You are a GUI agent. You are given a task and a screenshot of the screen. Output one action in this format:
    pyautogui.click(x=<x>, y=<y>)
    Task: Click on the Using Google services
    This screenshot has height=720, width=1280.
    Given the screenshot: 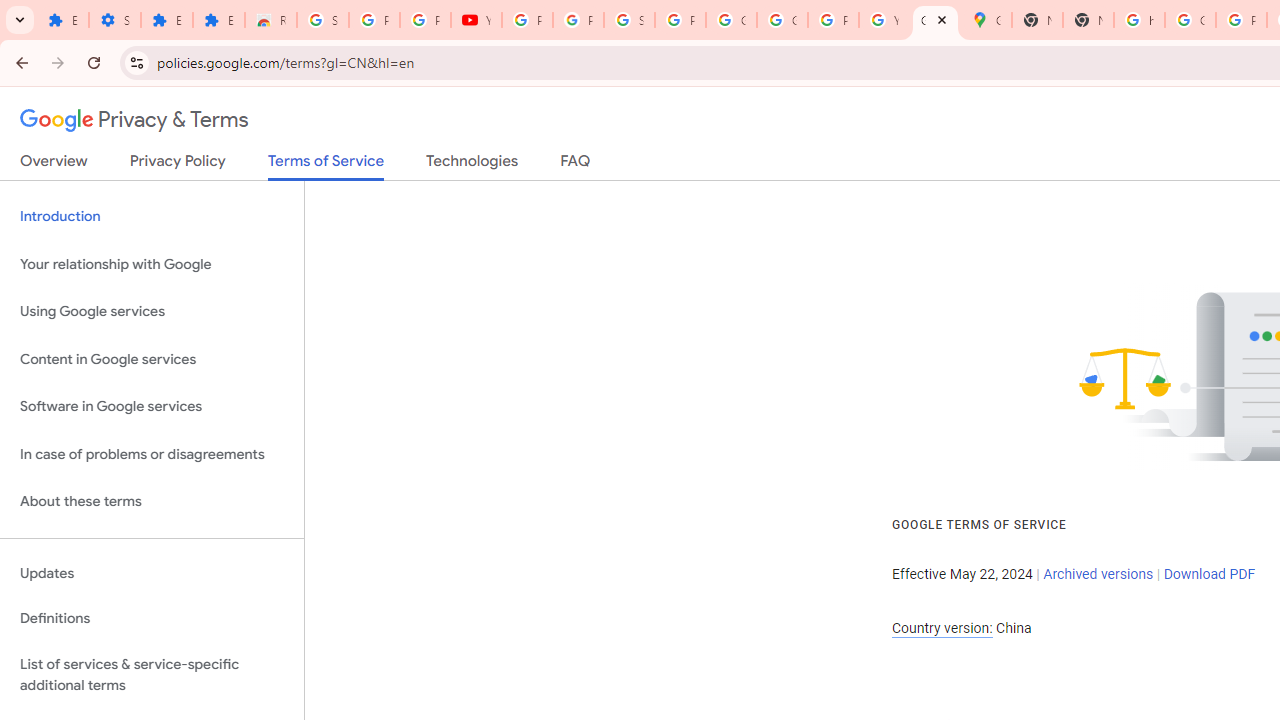 What is the action you would take?
    pyautogui.click(x=152, y=312)
    